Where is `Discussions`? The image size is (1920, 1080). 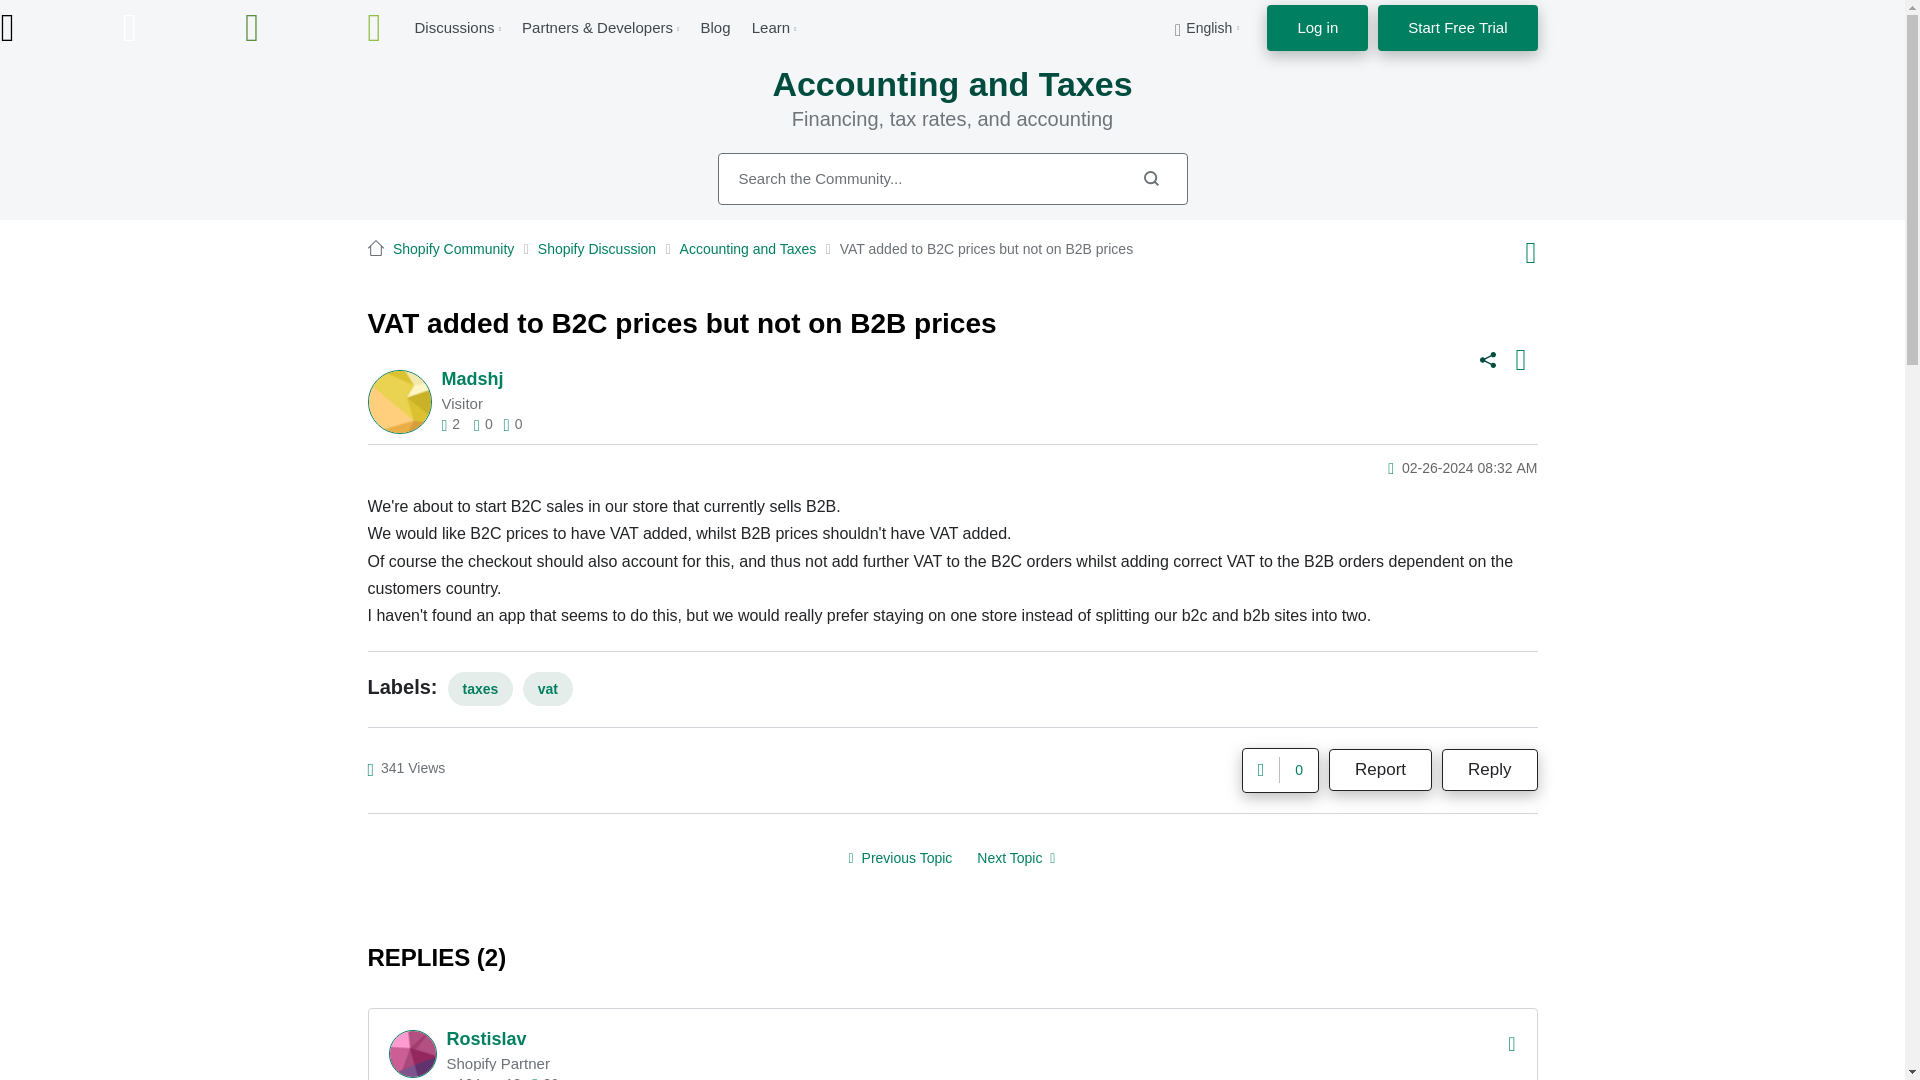
Discussions is located at coordinates (454, 27).